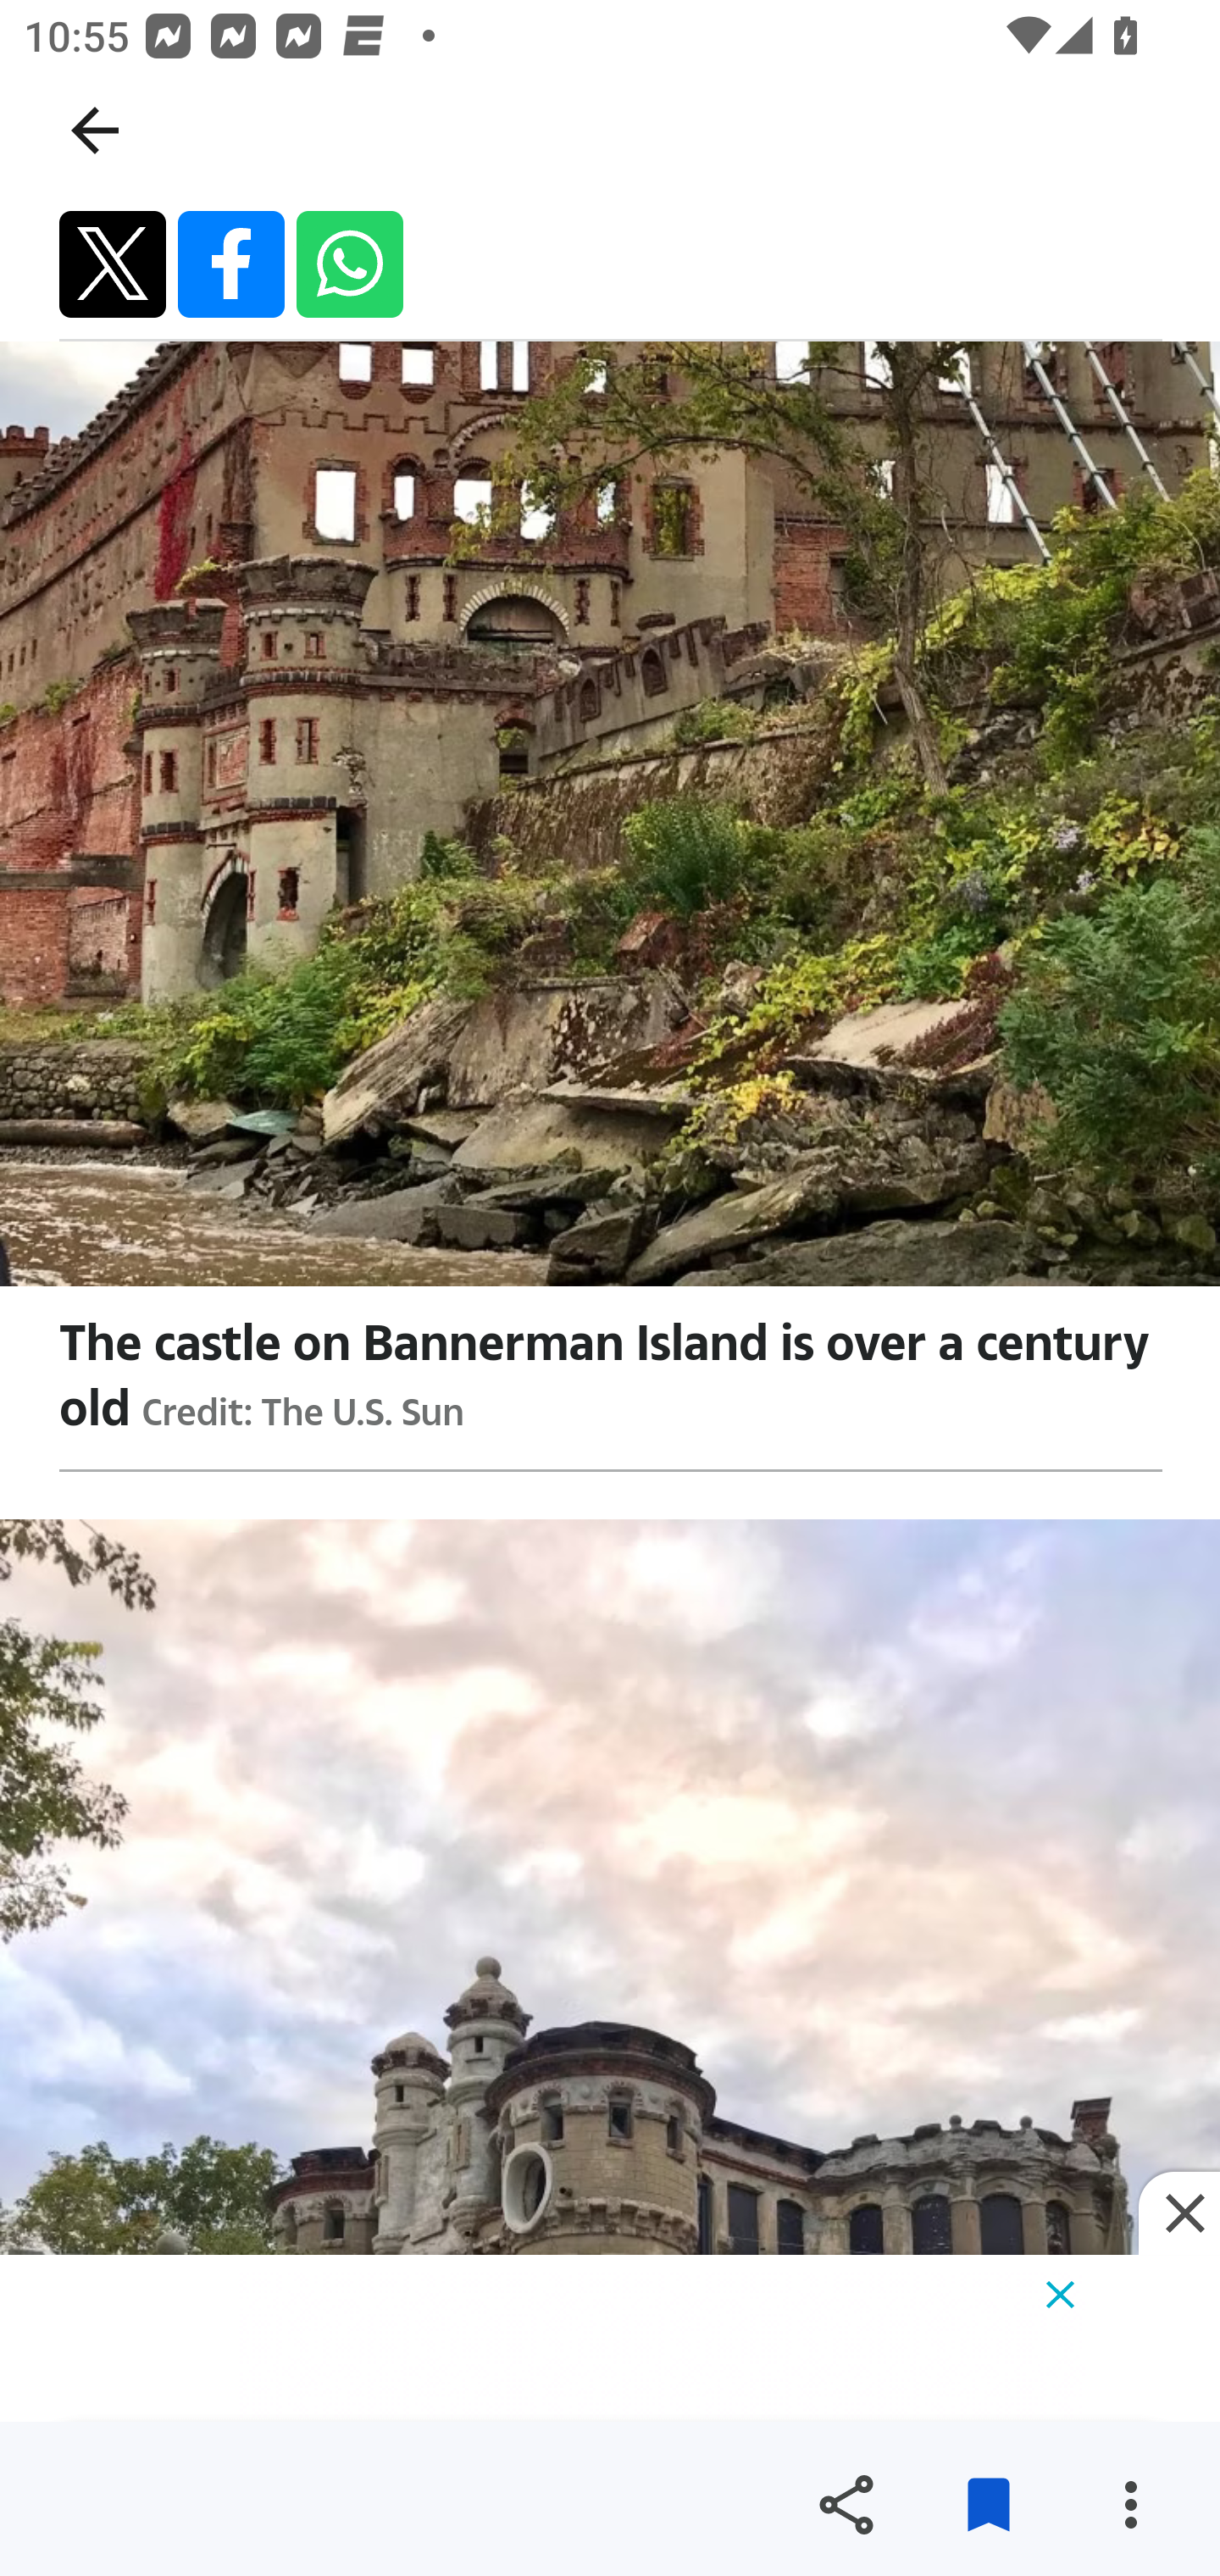 Image resolution: width=1220 pixels, height=2576 pixels. I want to click on More options, so click(1130, 2505).